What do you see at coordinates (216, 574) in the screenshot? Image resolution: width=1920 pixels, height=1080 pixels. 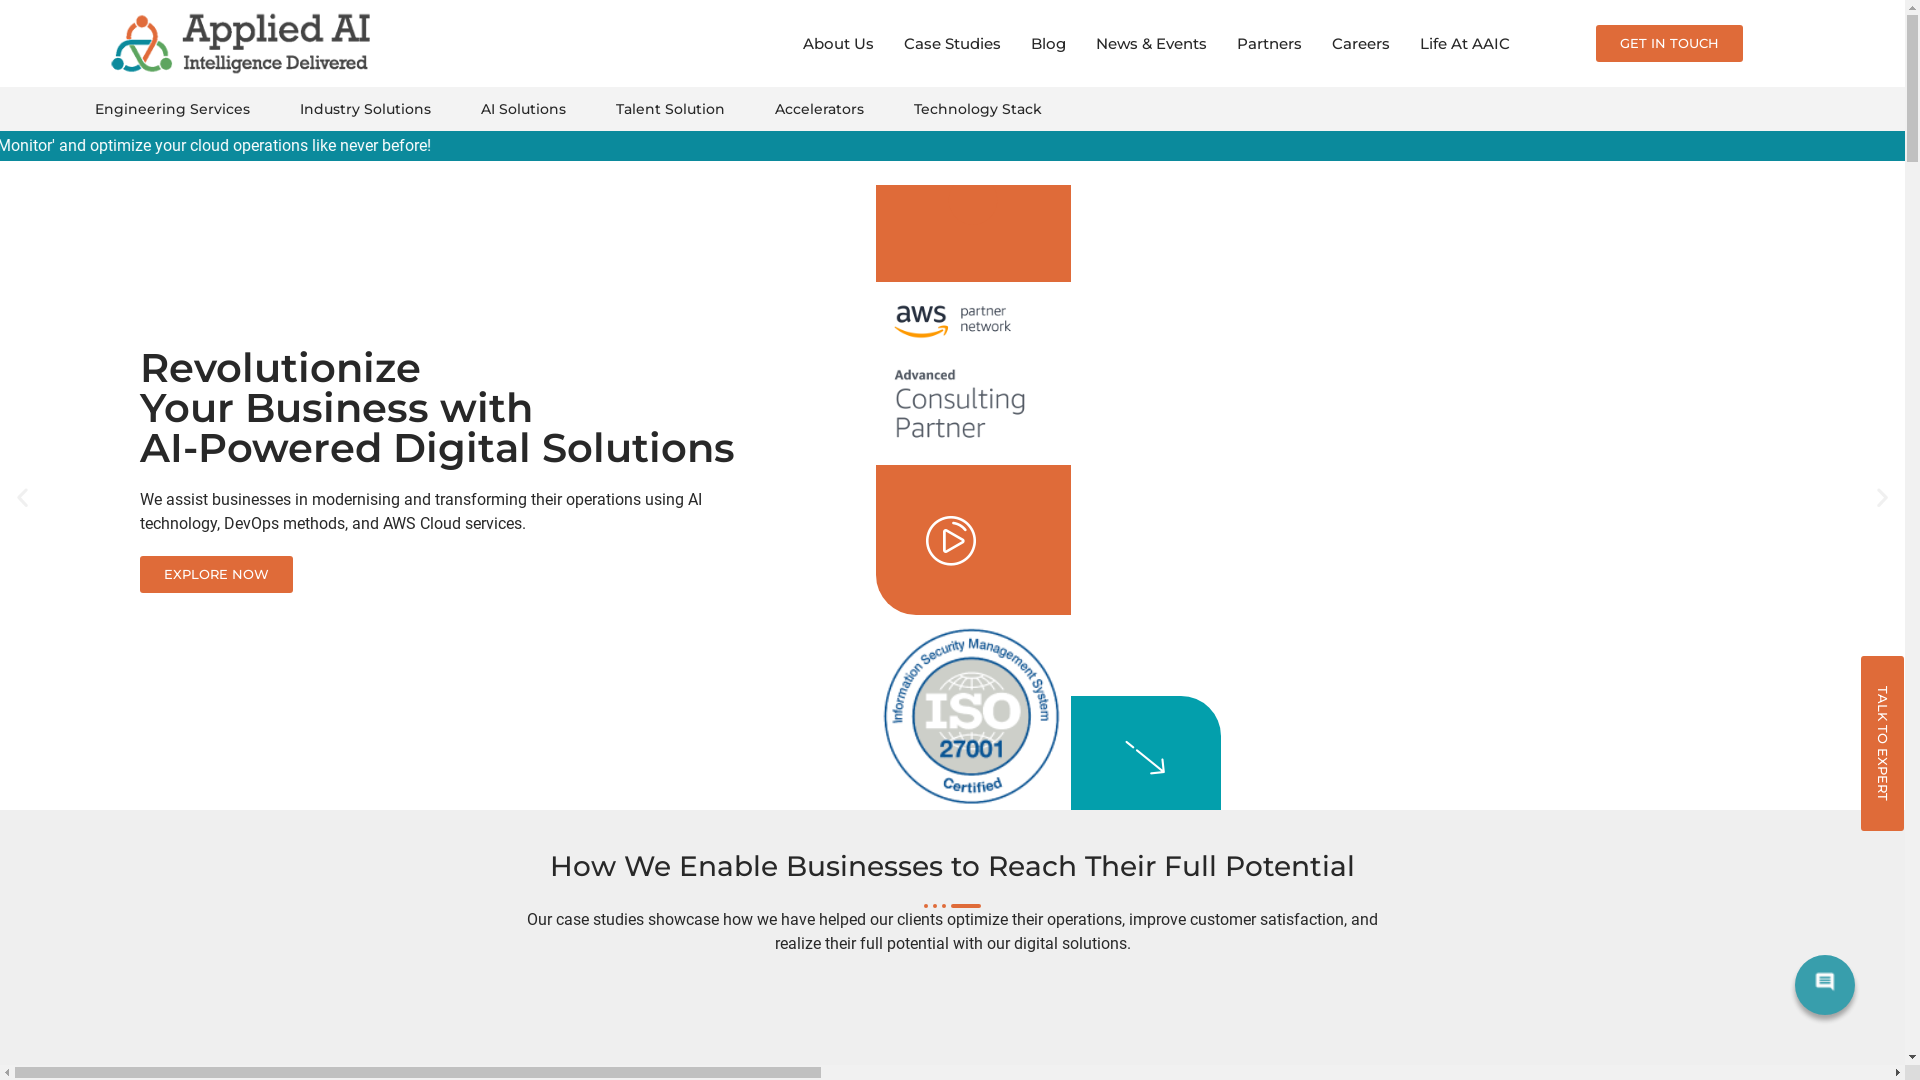 I see `EXPLORE NOW` at bounding box center [216, 574].